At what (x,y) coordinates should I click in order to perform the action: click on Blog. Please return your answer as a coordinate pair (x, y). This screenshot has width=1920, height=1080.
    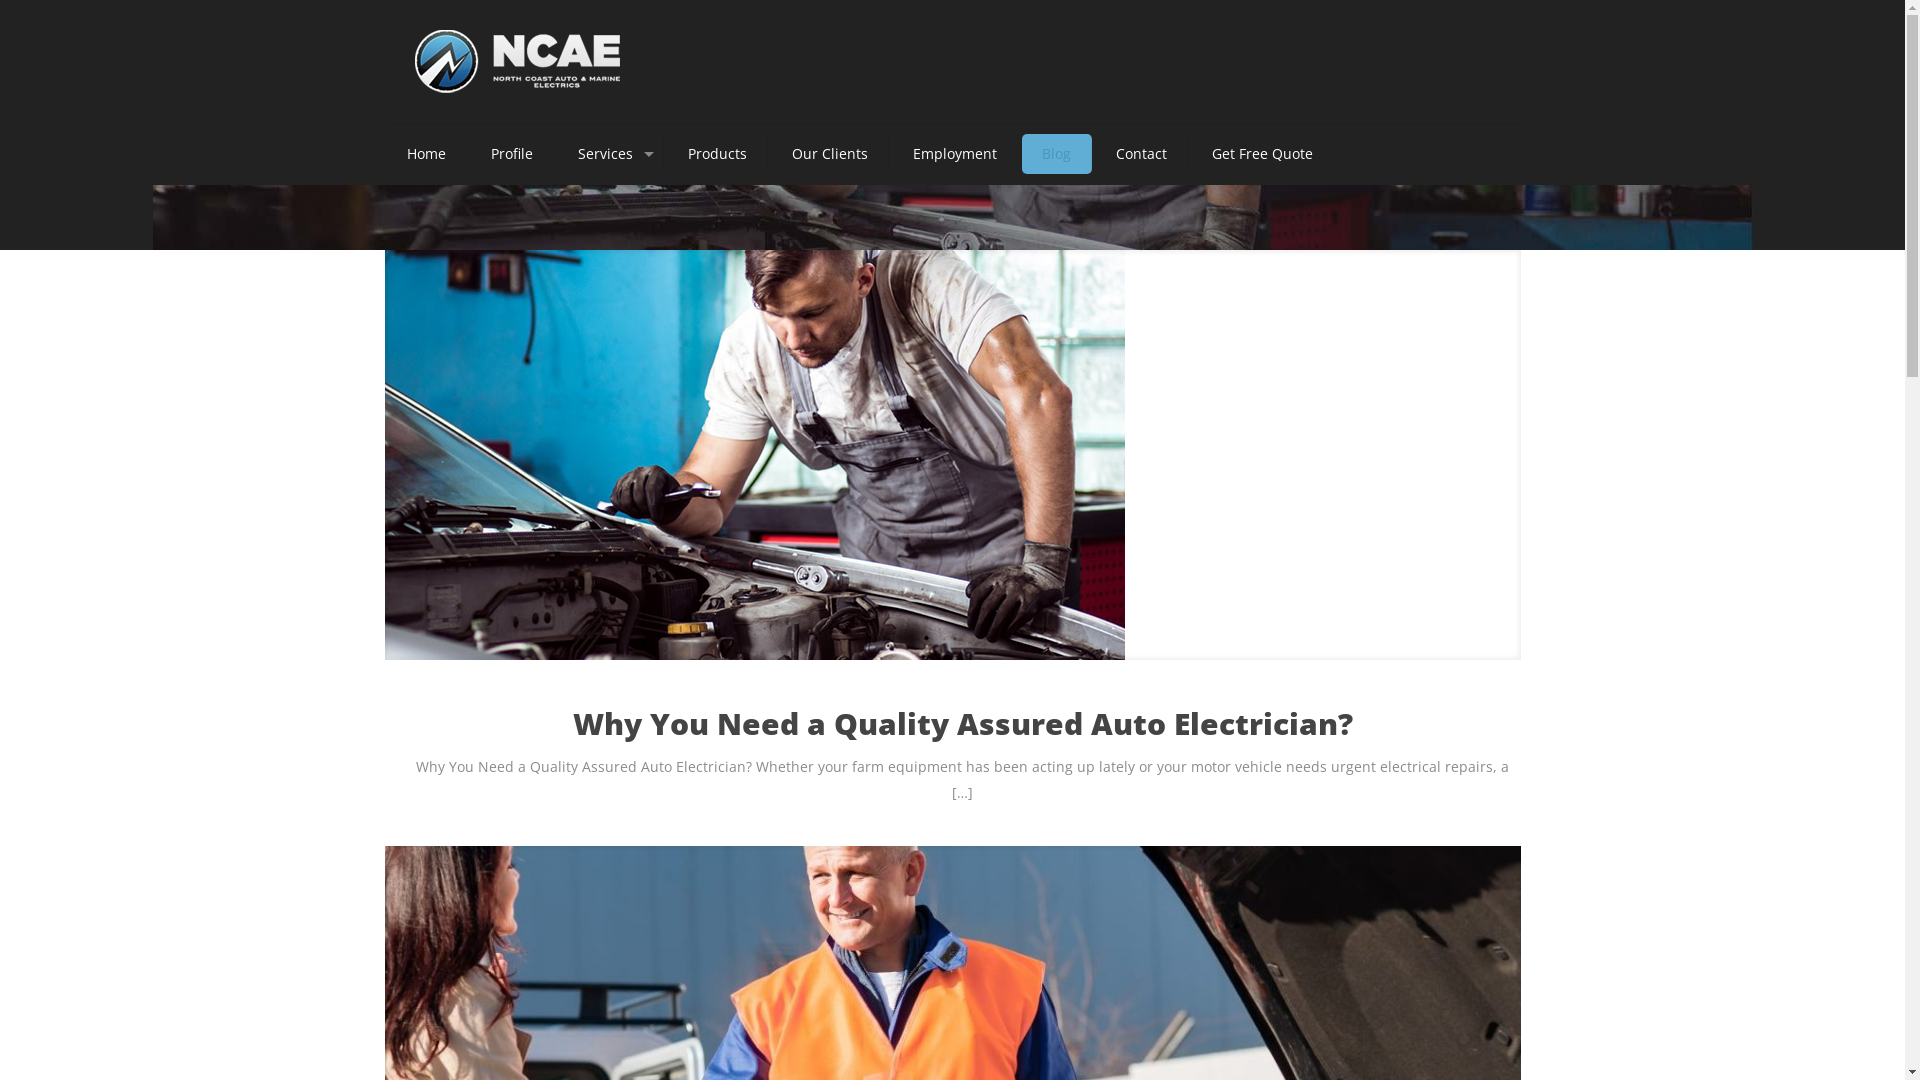
    Looking at the image, I should click on (1057, 154).